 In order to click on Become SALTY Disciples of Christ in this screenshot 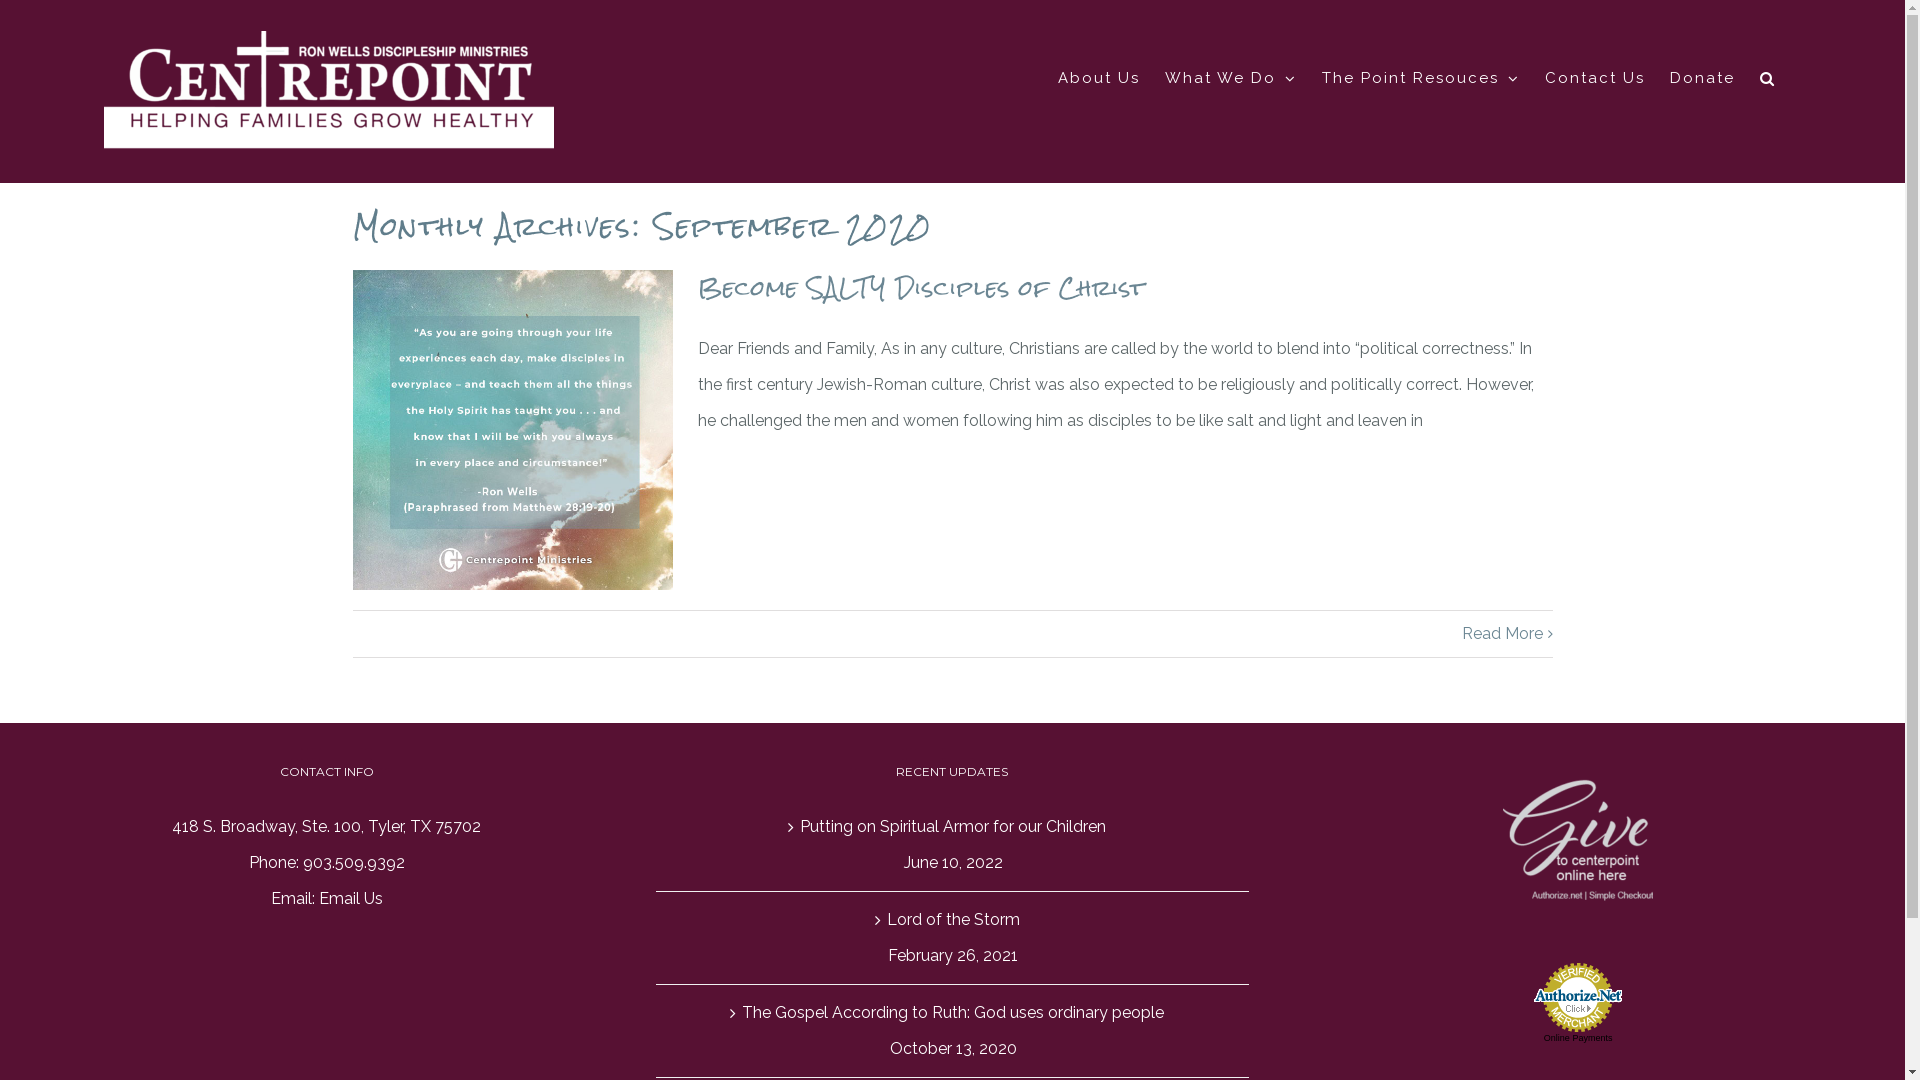, I will do `click(922, 288)`.